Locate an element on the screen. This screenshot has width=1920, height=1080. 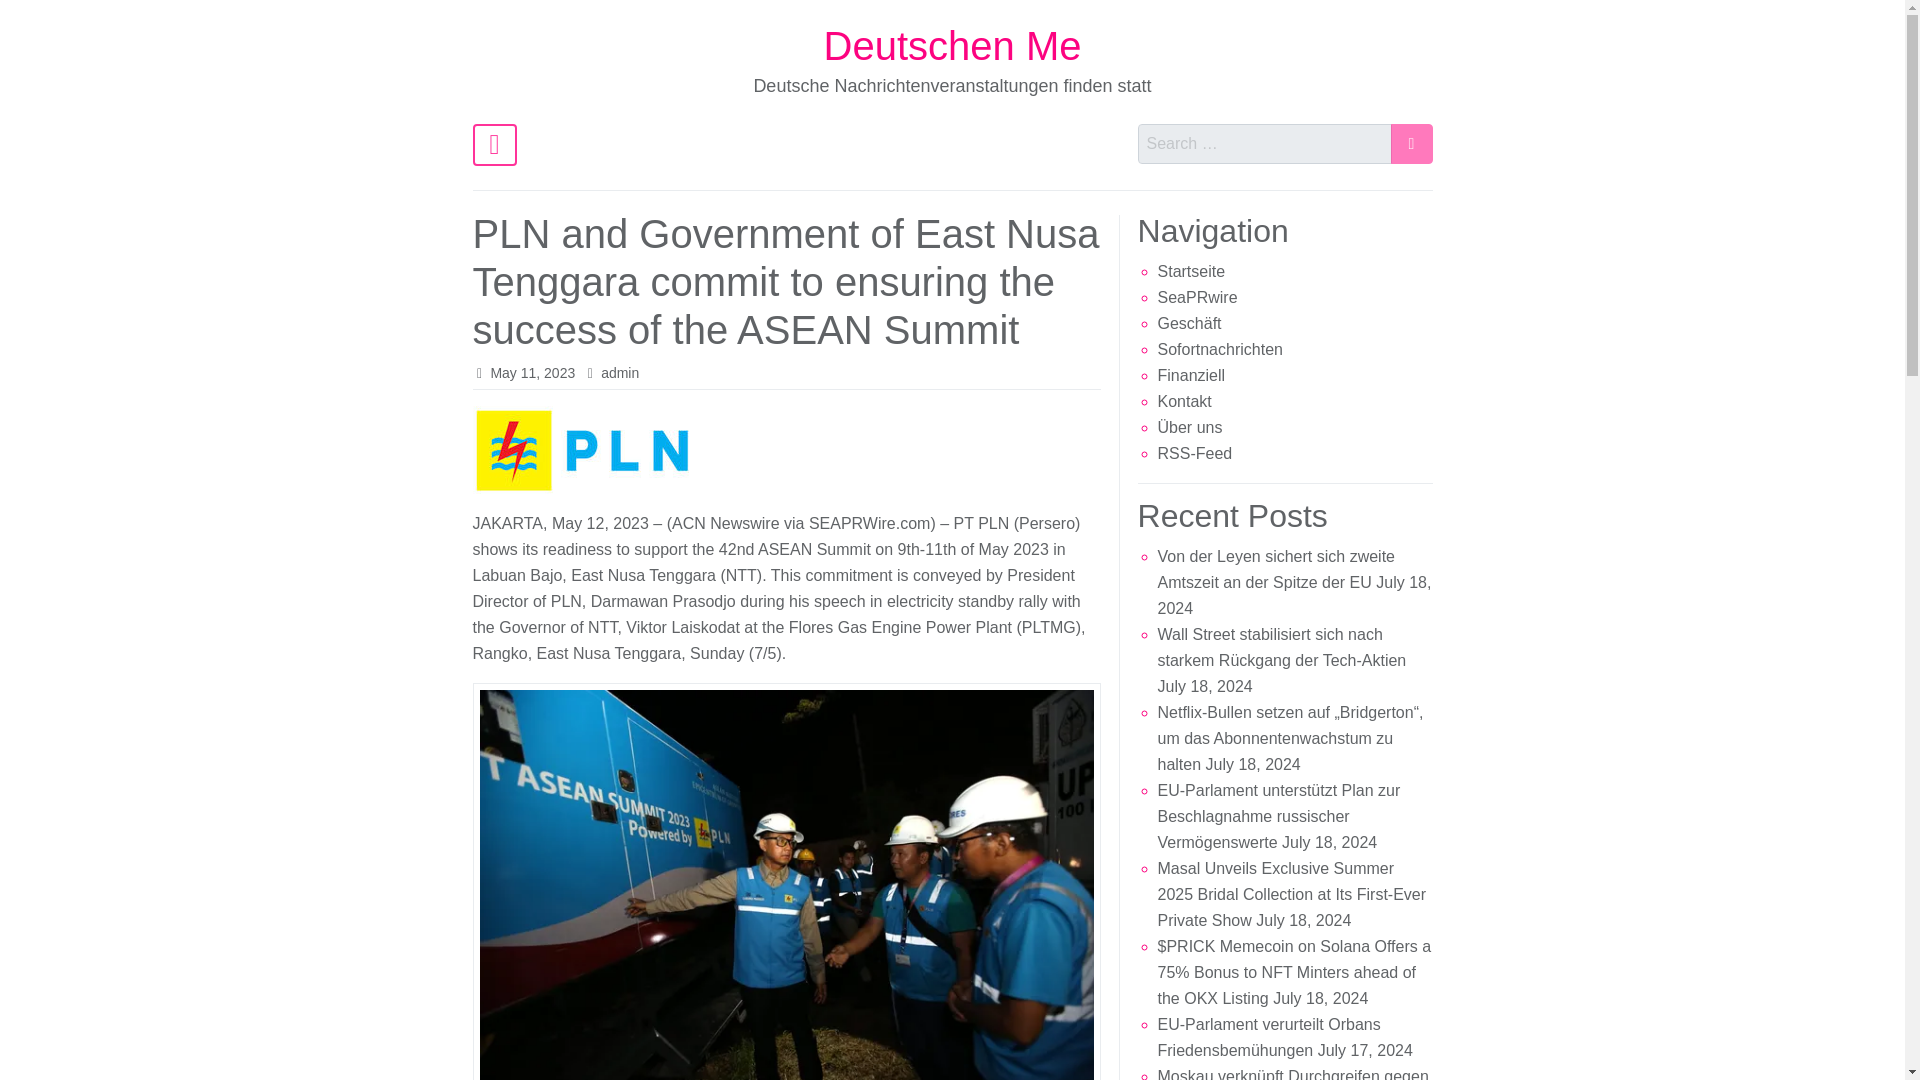
Finanziell is located at coordinates (1192, 376).